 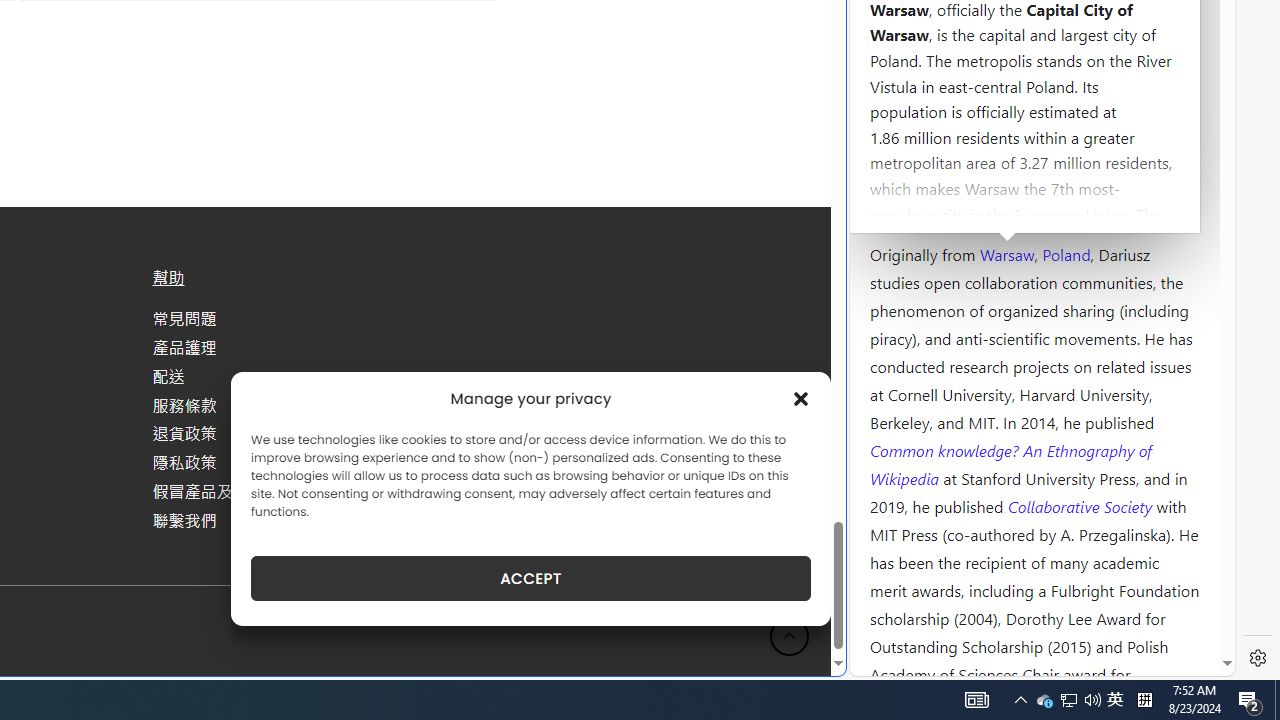 What do you see at coordinates (790, 636) in the screenshot?
I see `Go to top` at bounding box center [790, 636].